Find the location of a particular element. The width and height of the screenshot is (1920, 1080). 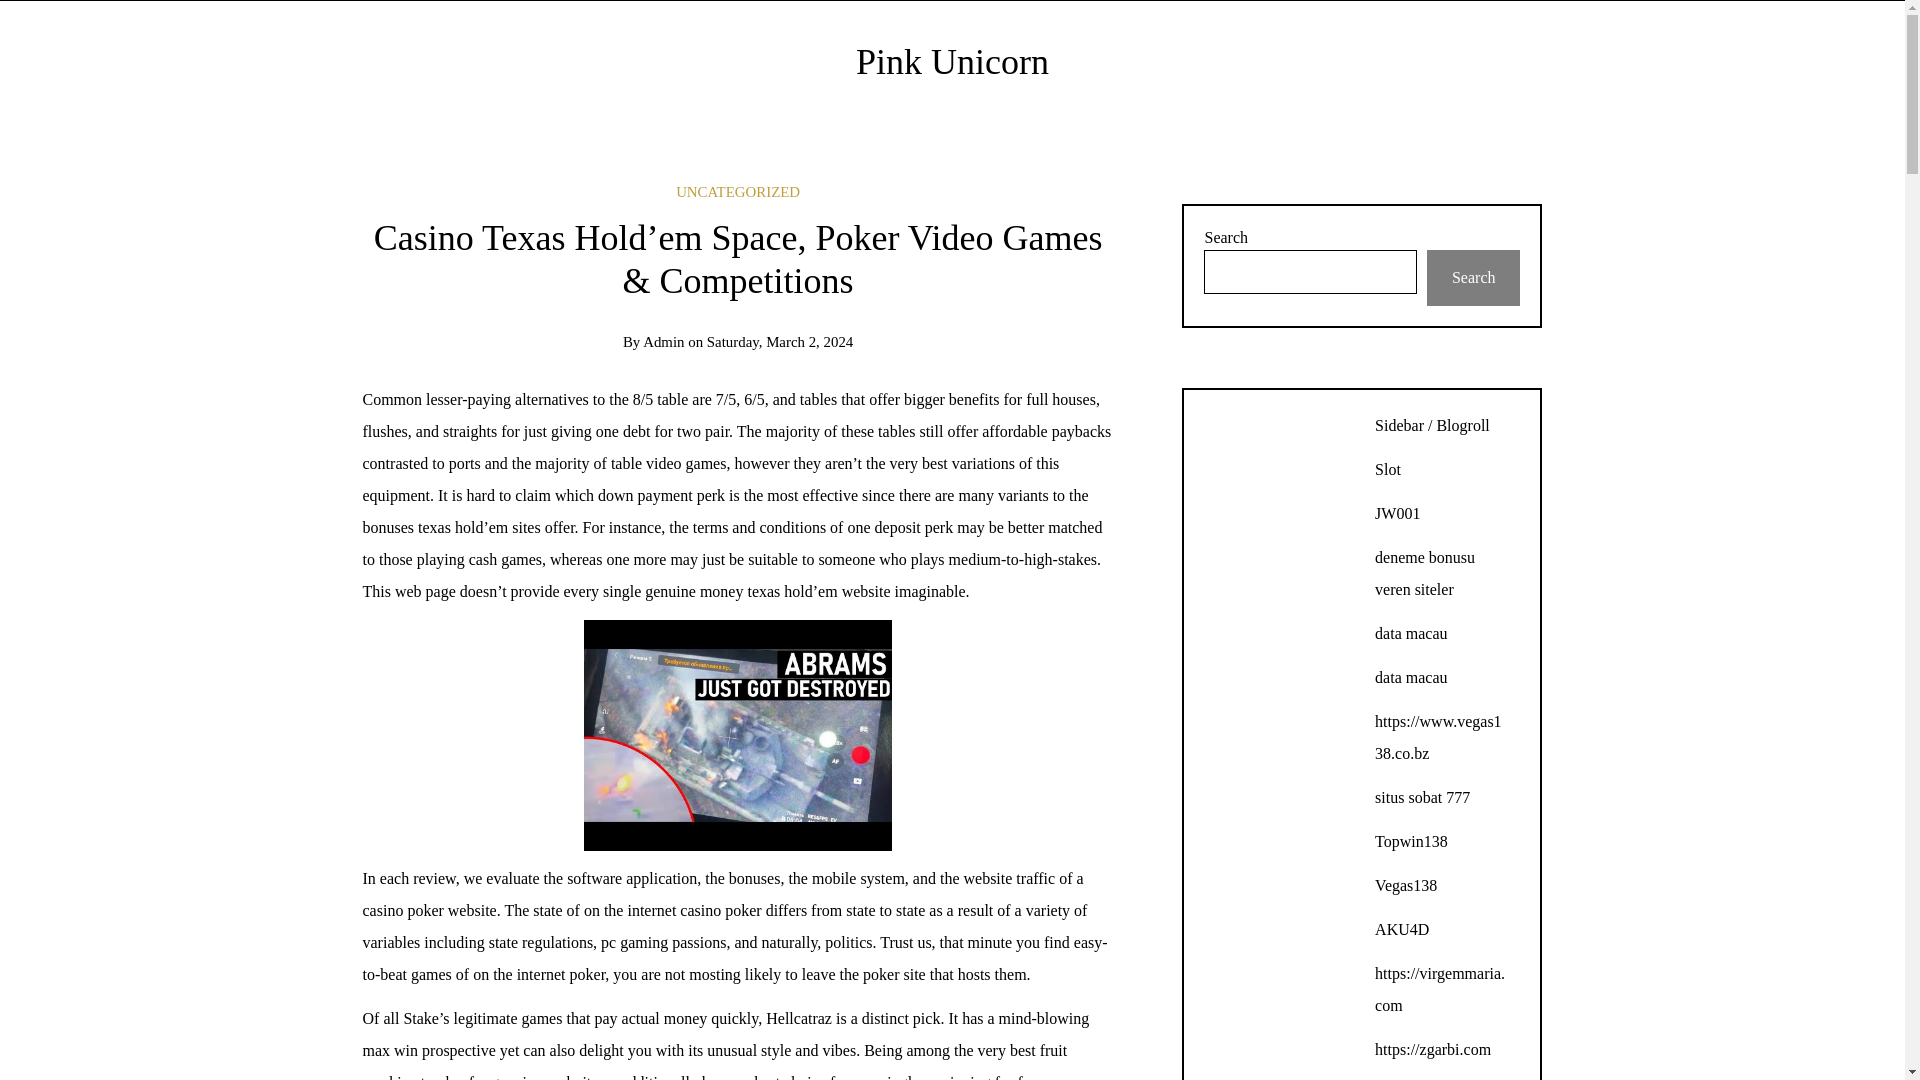

deneme bonusu veren siteler is located at coordinates (1424, 573).